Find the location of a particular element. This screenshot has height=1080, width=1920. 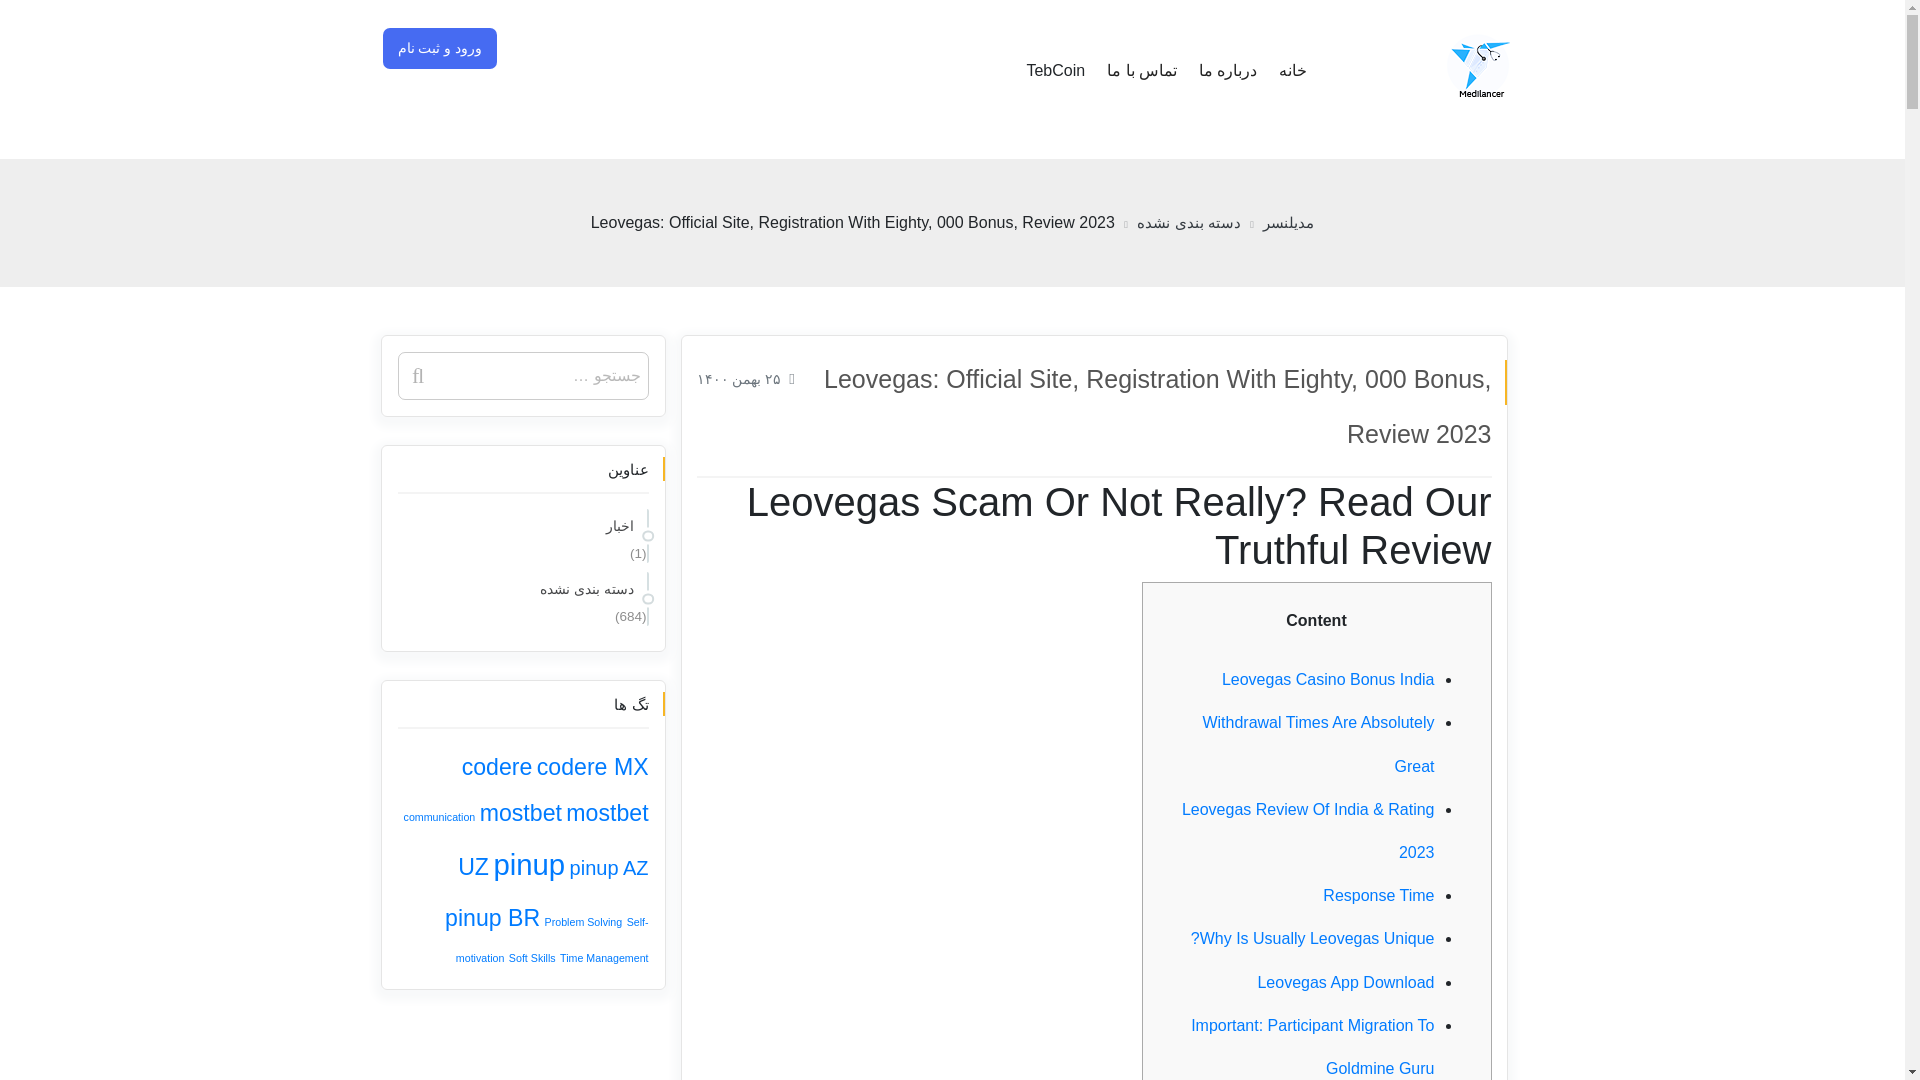

Response Time is located at coordinates (1378, 894).